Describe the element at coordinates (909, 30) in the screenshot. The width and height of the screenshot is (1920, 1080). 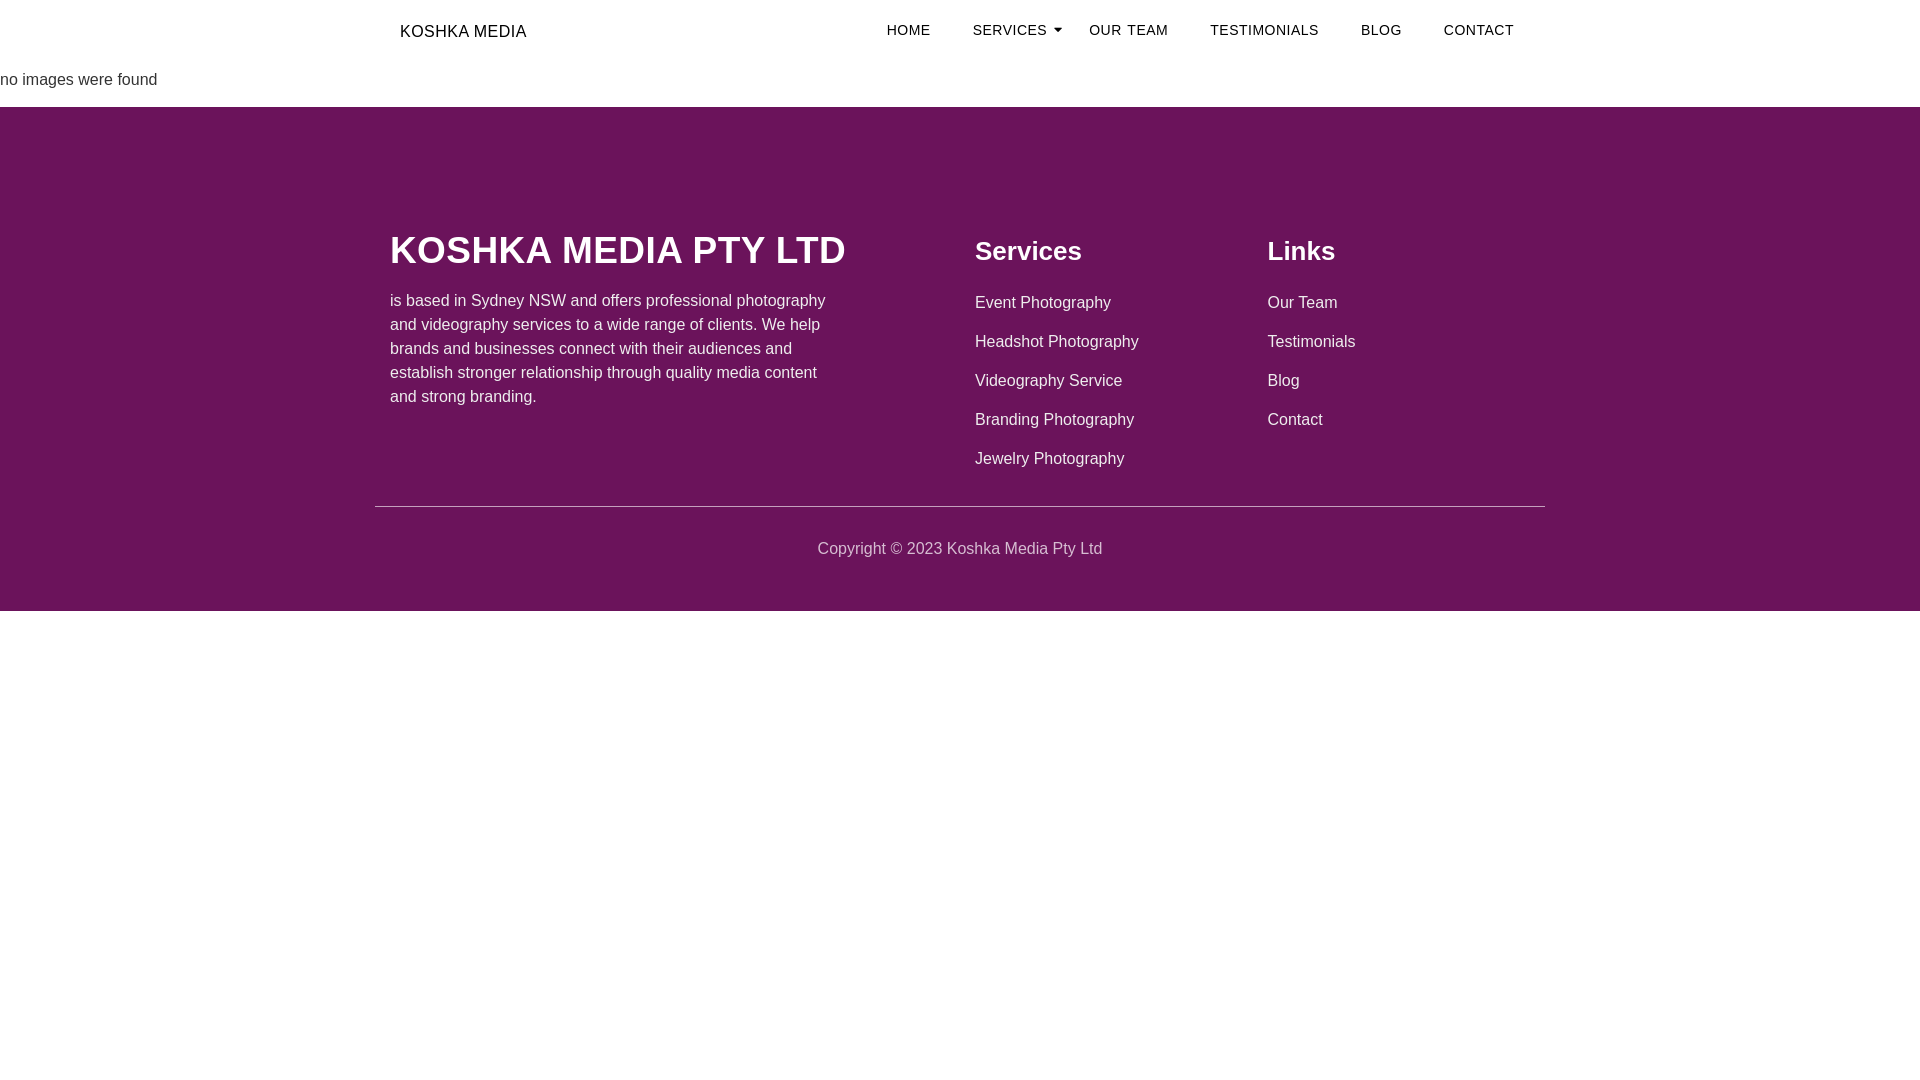
I see `HOME` at that location.